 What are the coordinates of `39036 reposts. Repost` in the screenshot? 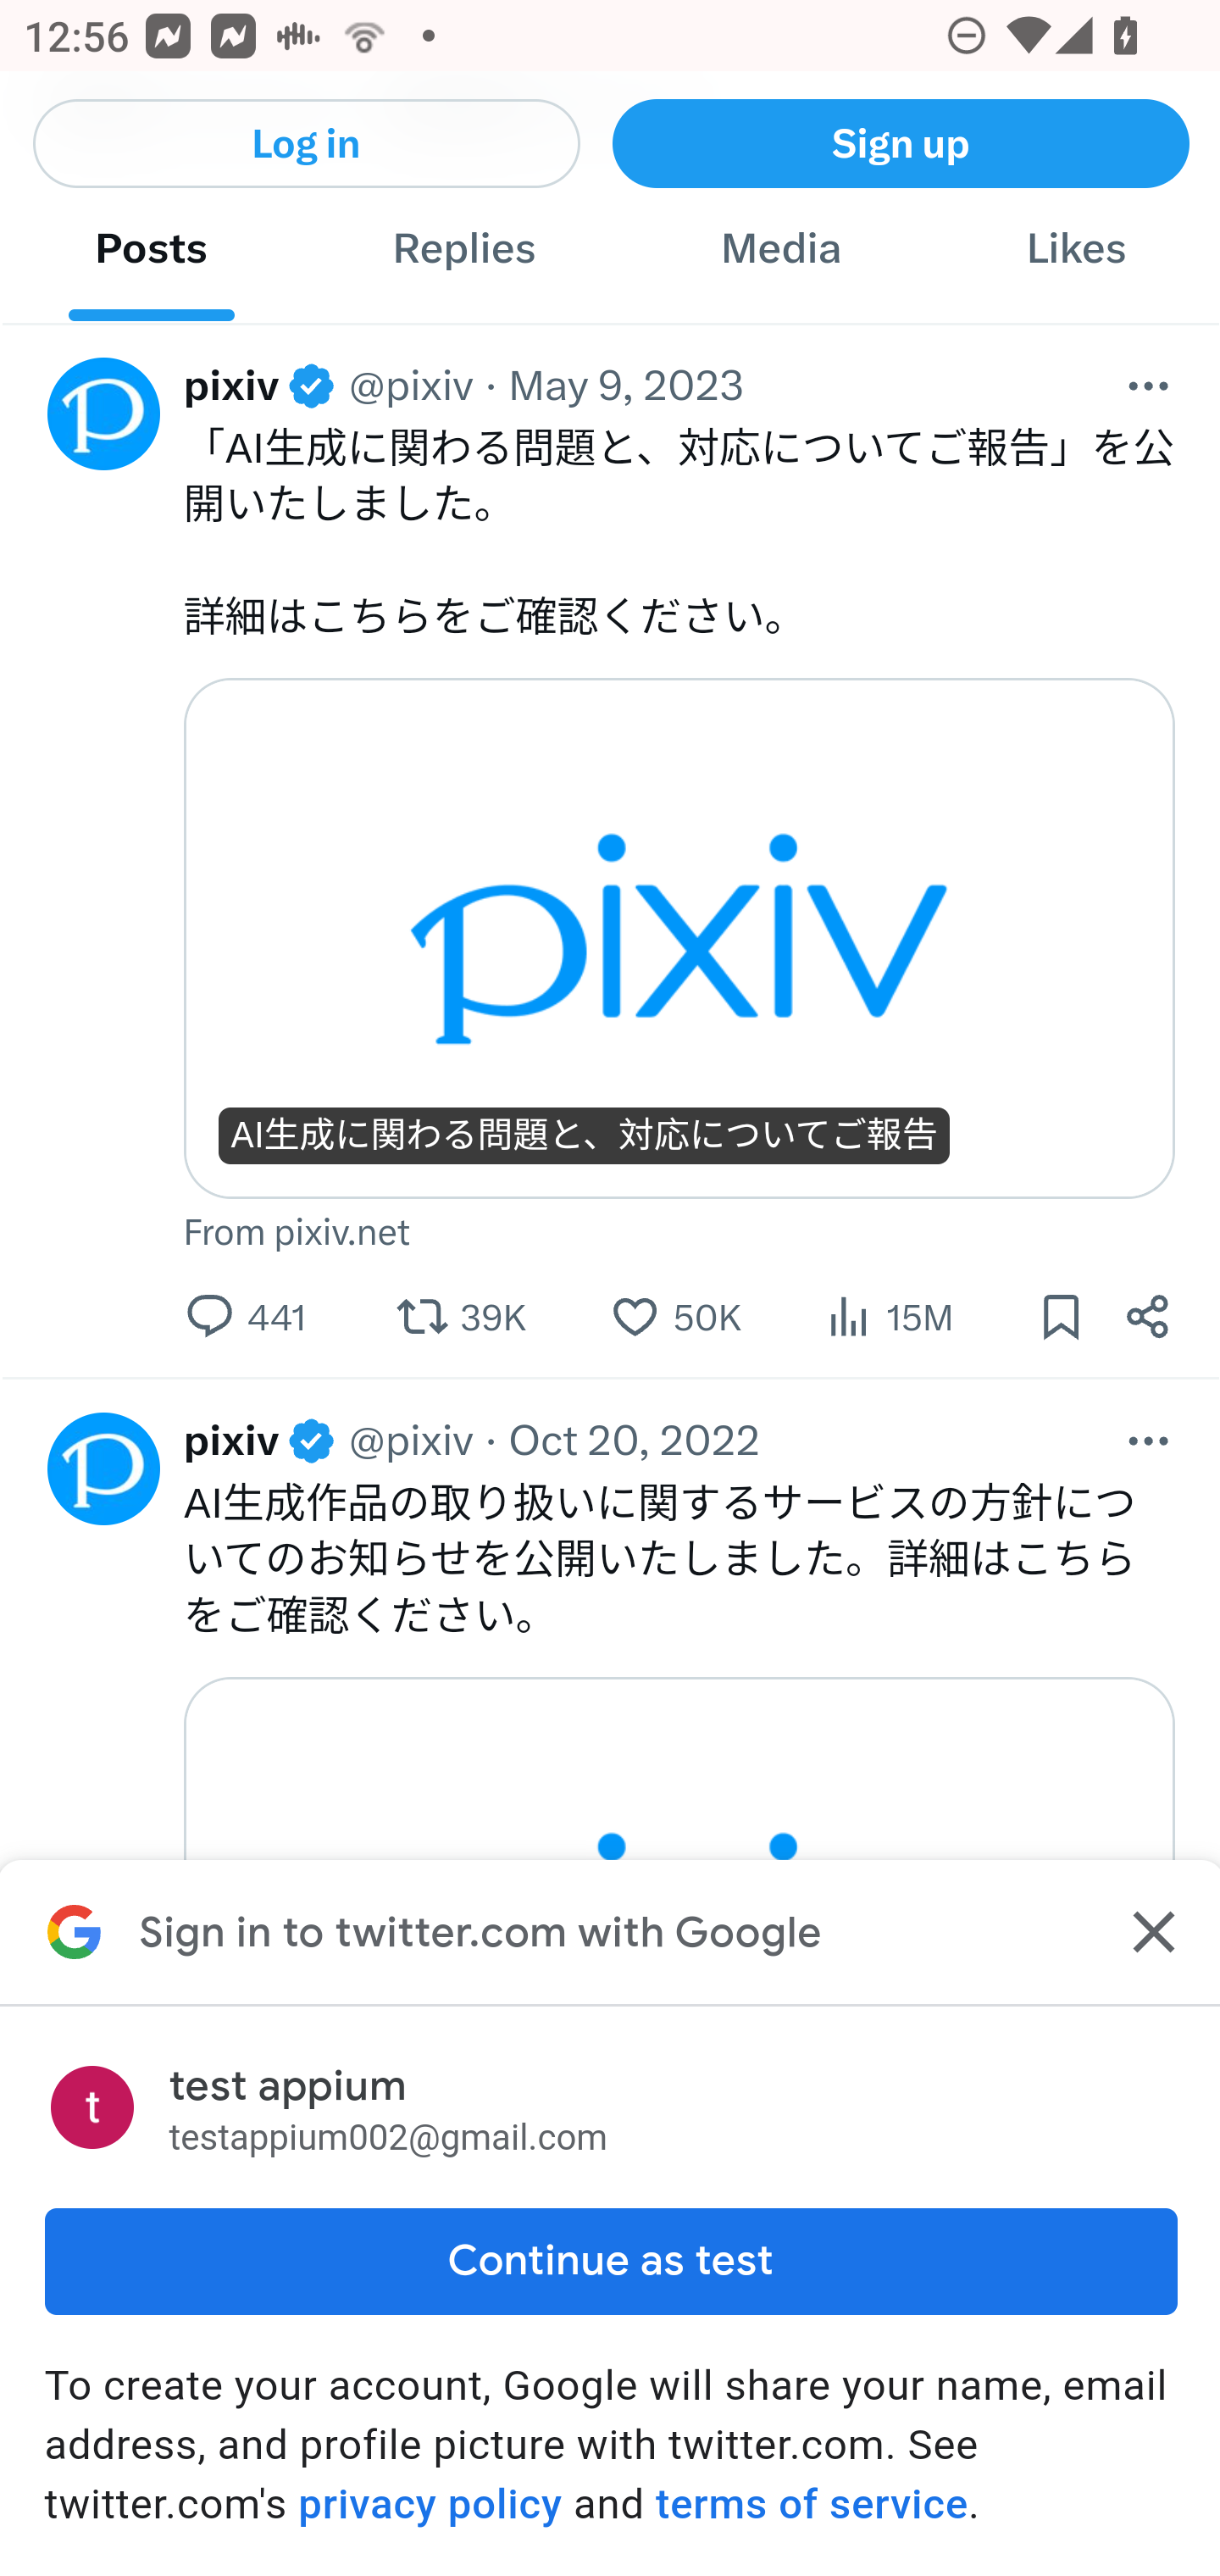 It's located at (461, 1317).